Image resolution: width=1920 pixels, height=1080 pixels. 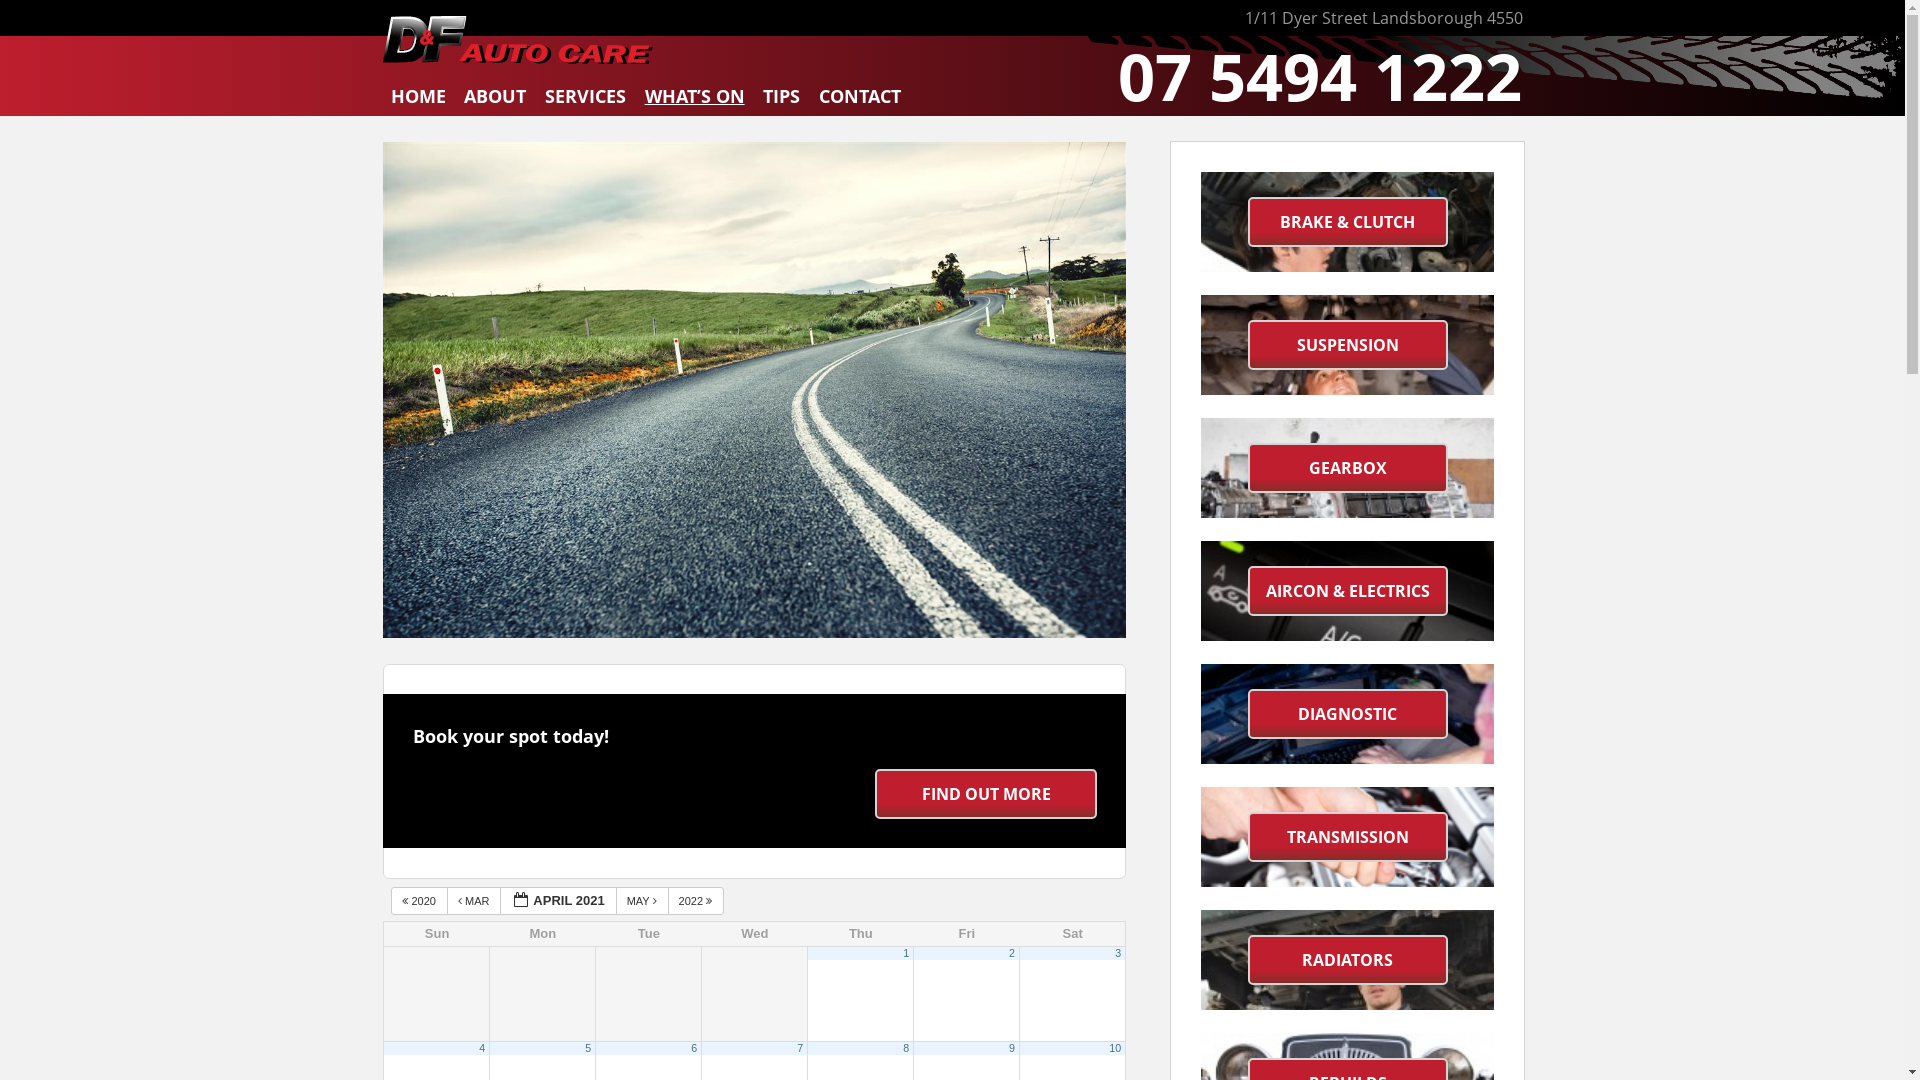 What do you see at coordinates (696, 900) in the screenshot?
I see `2022` at bounding box center [696, 900].